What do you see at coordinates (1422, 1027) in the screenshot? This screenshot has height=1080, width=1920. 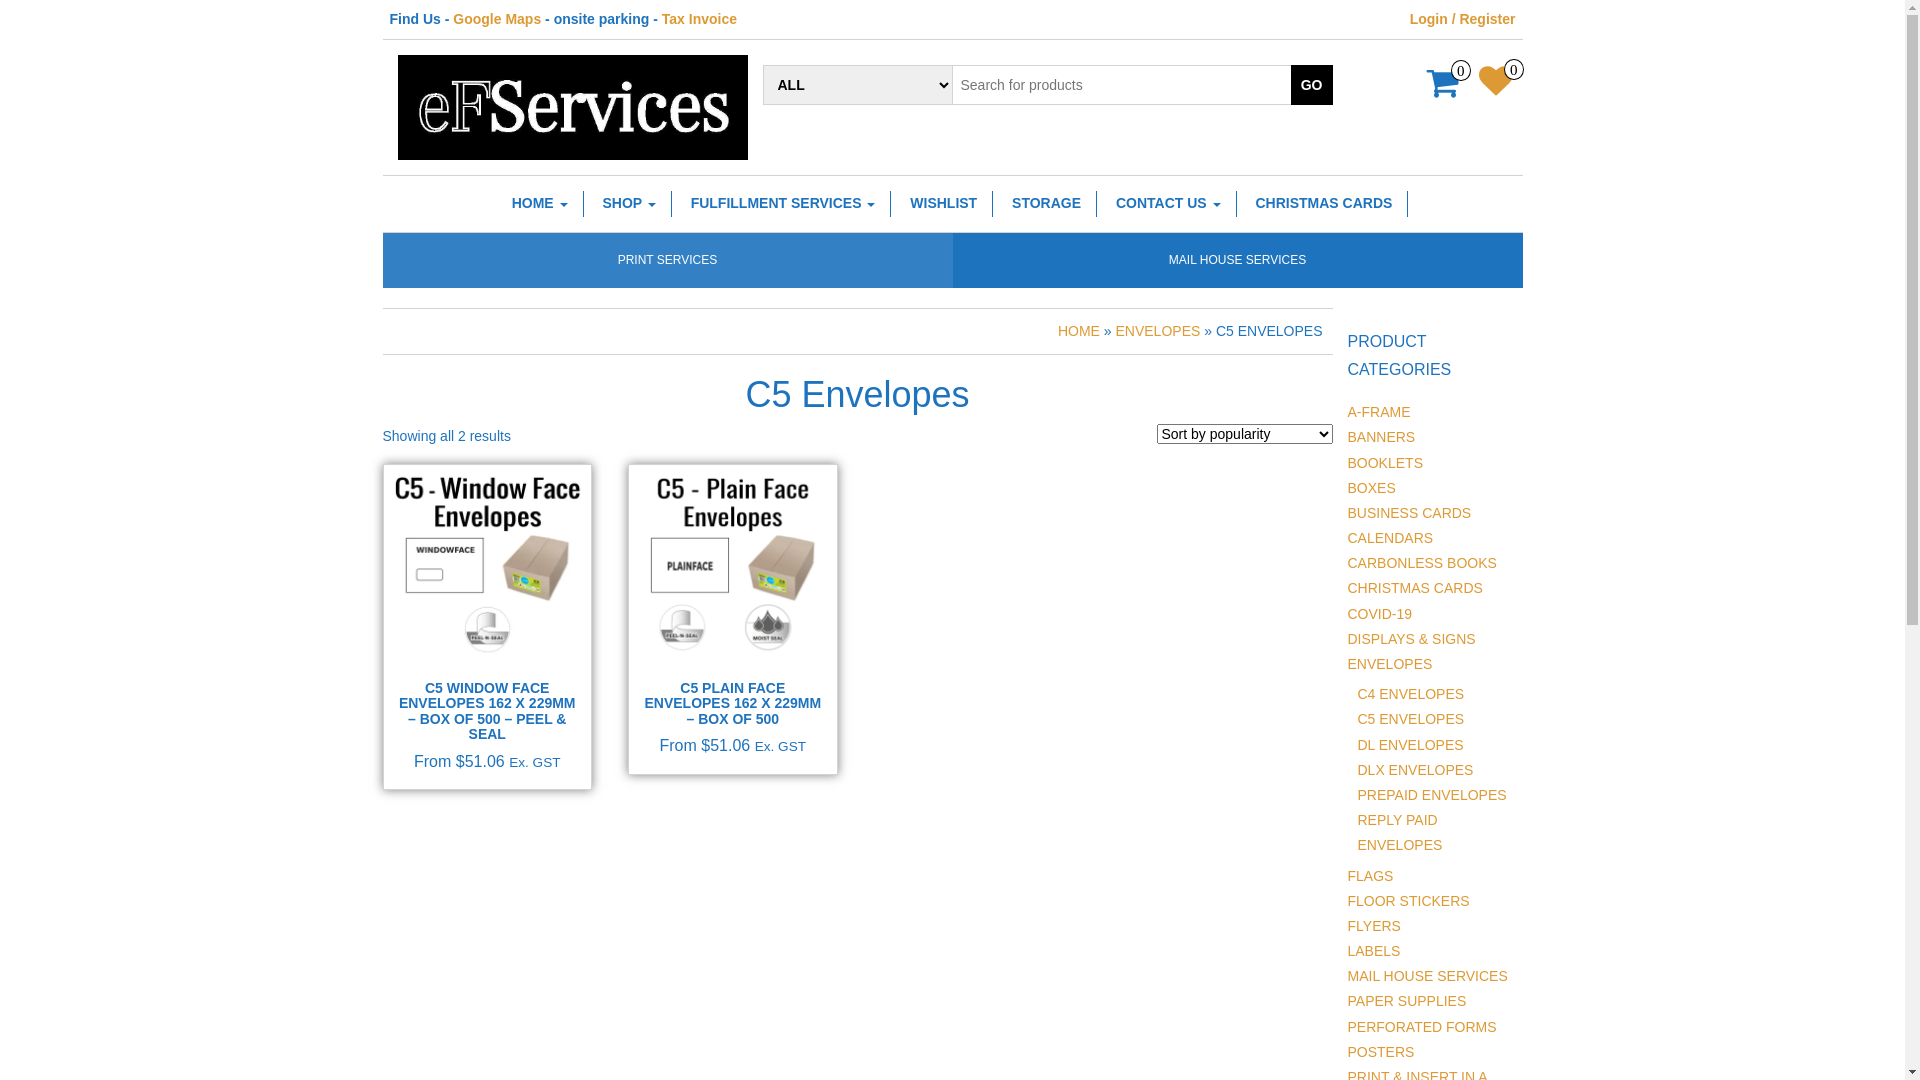 I see `PERFORATED FORMS` at bounding box center [1422, 1027].